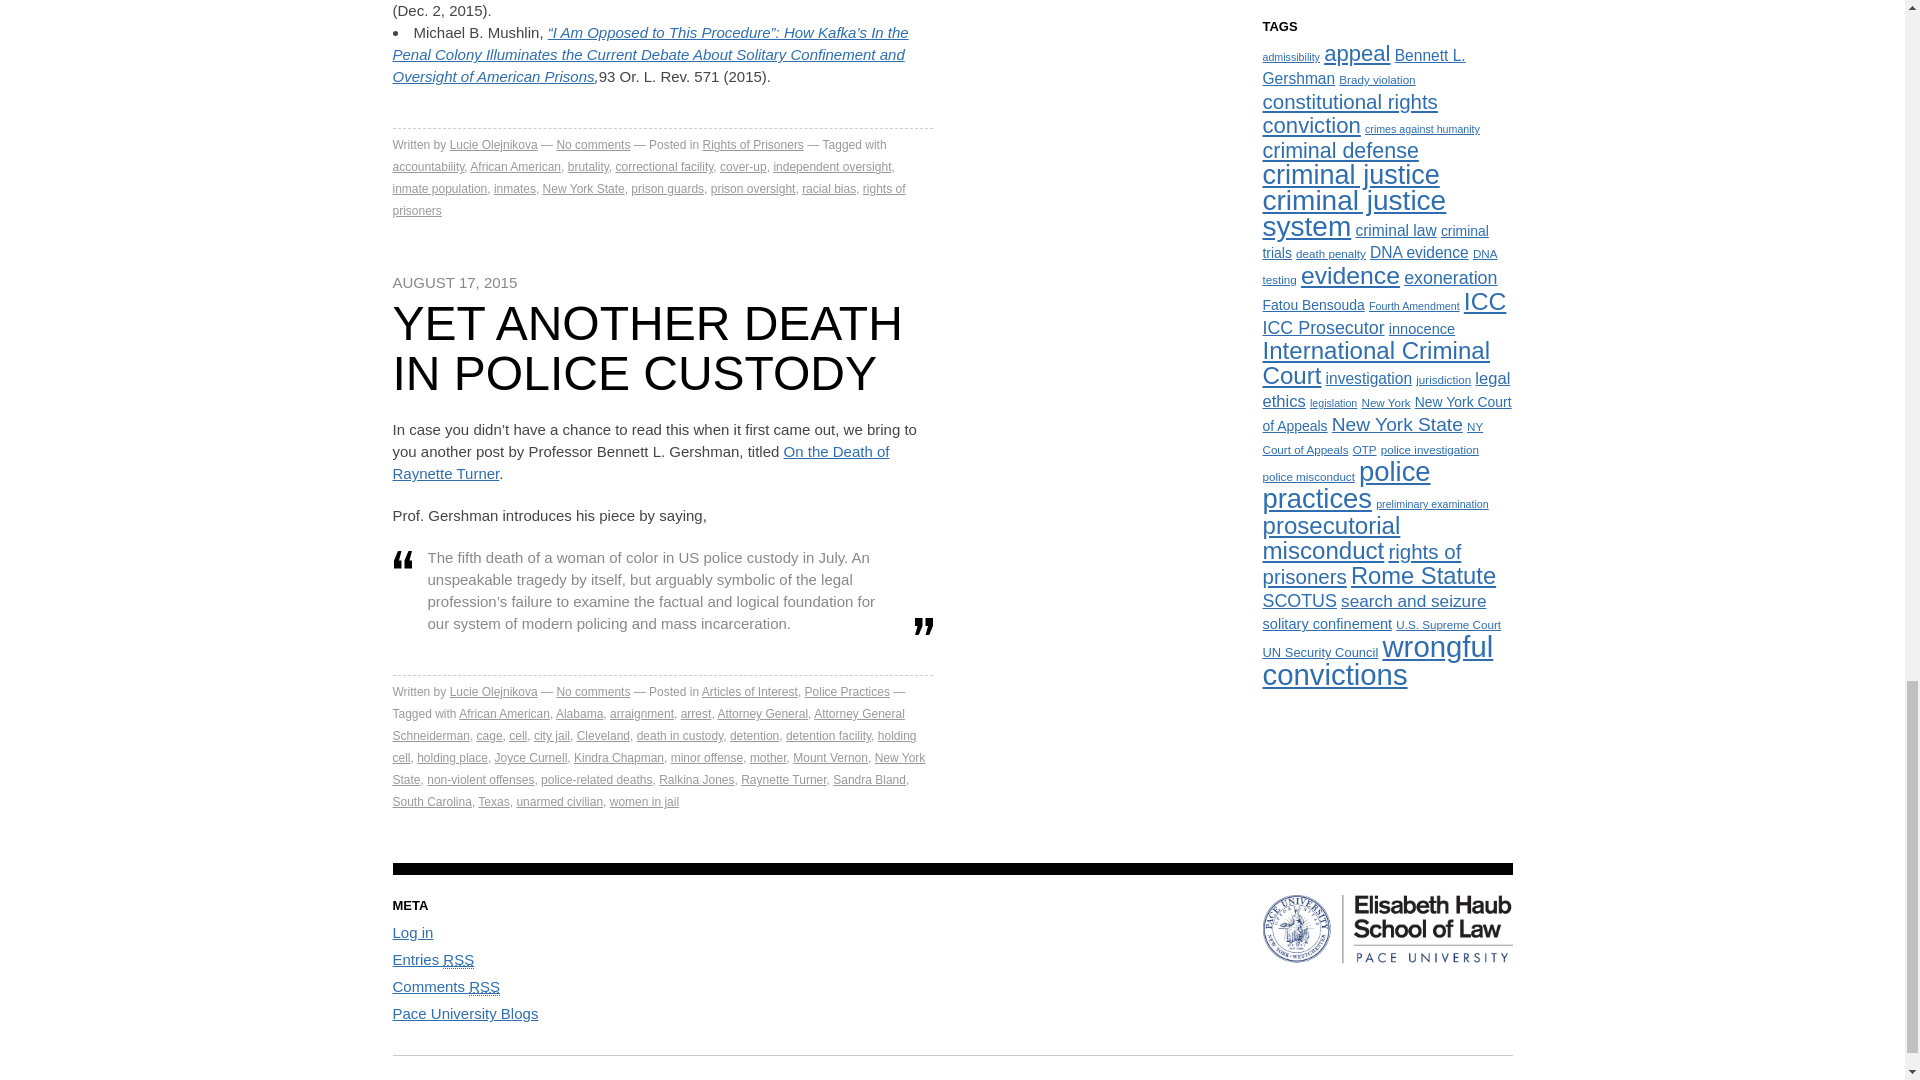  What do you see at coordinates (592, 145) in the screenshot?
I see `No comments` at bounding box center [592, 145].